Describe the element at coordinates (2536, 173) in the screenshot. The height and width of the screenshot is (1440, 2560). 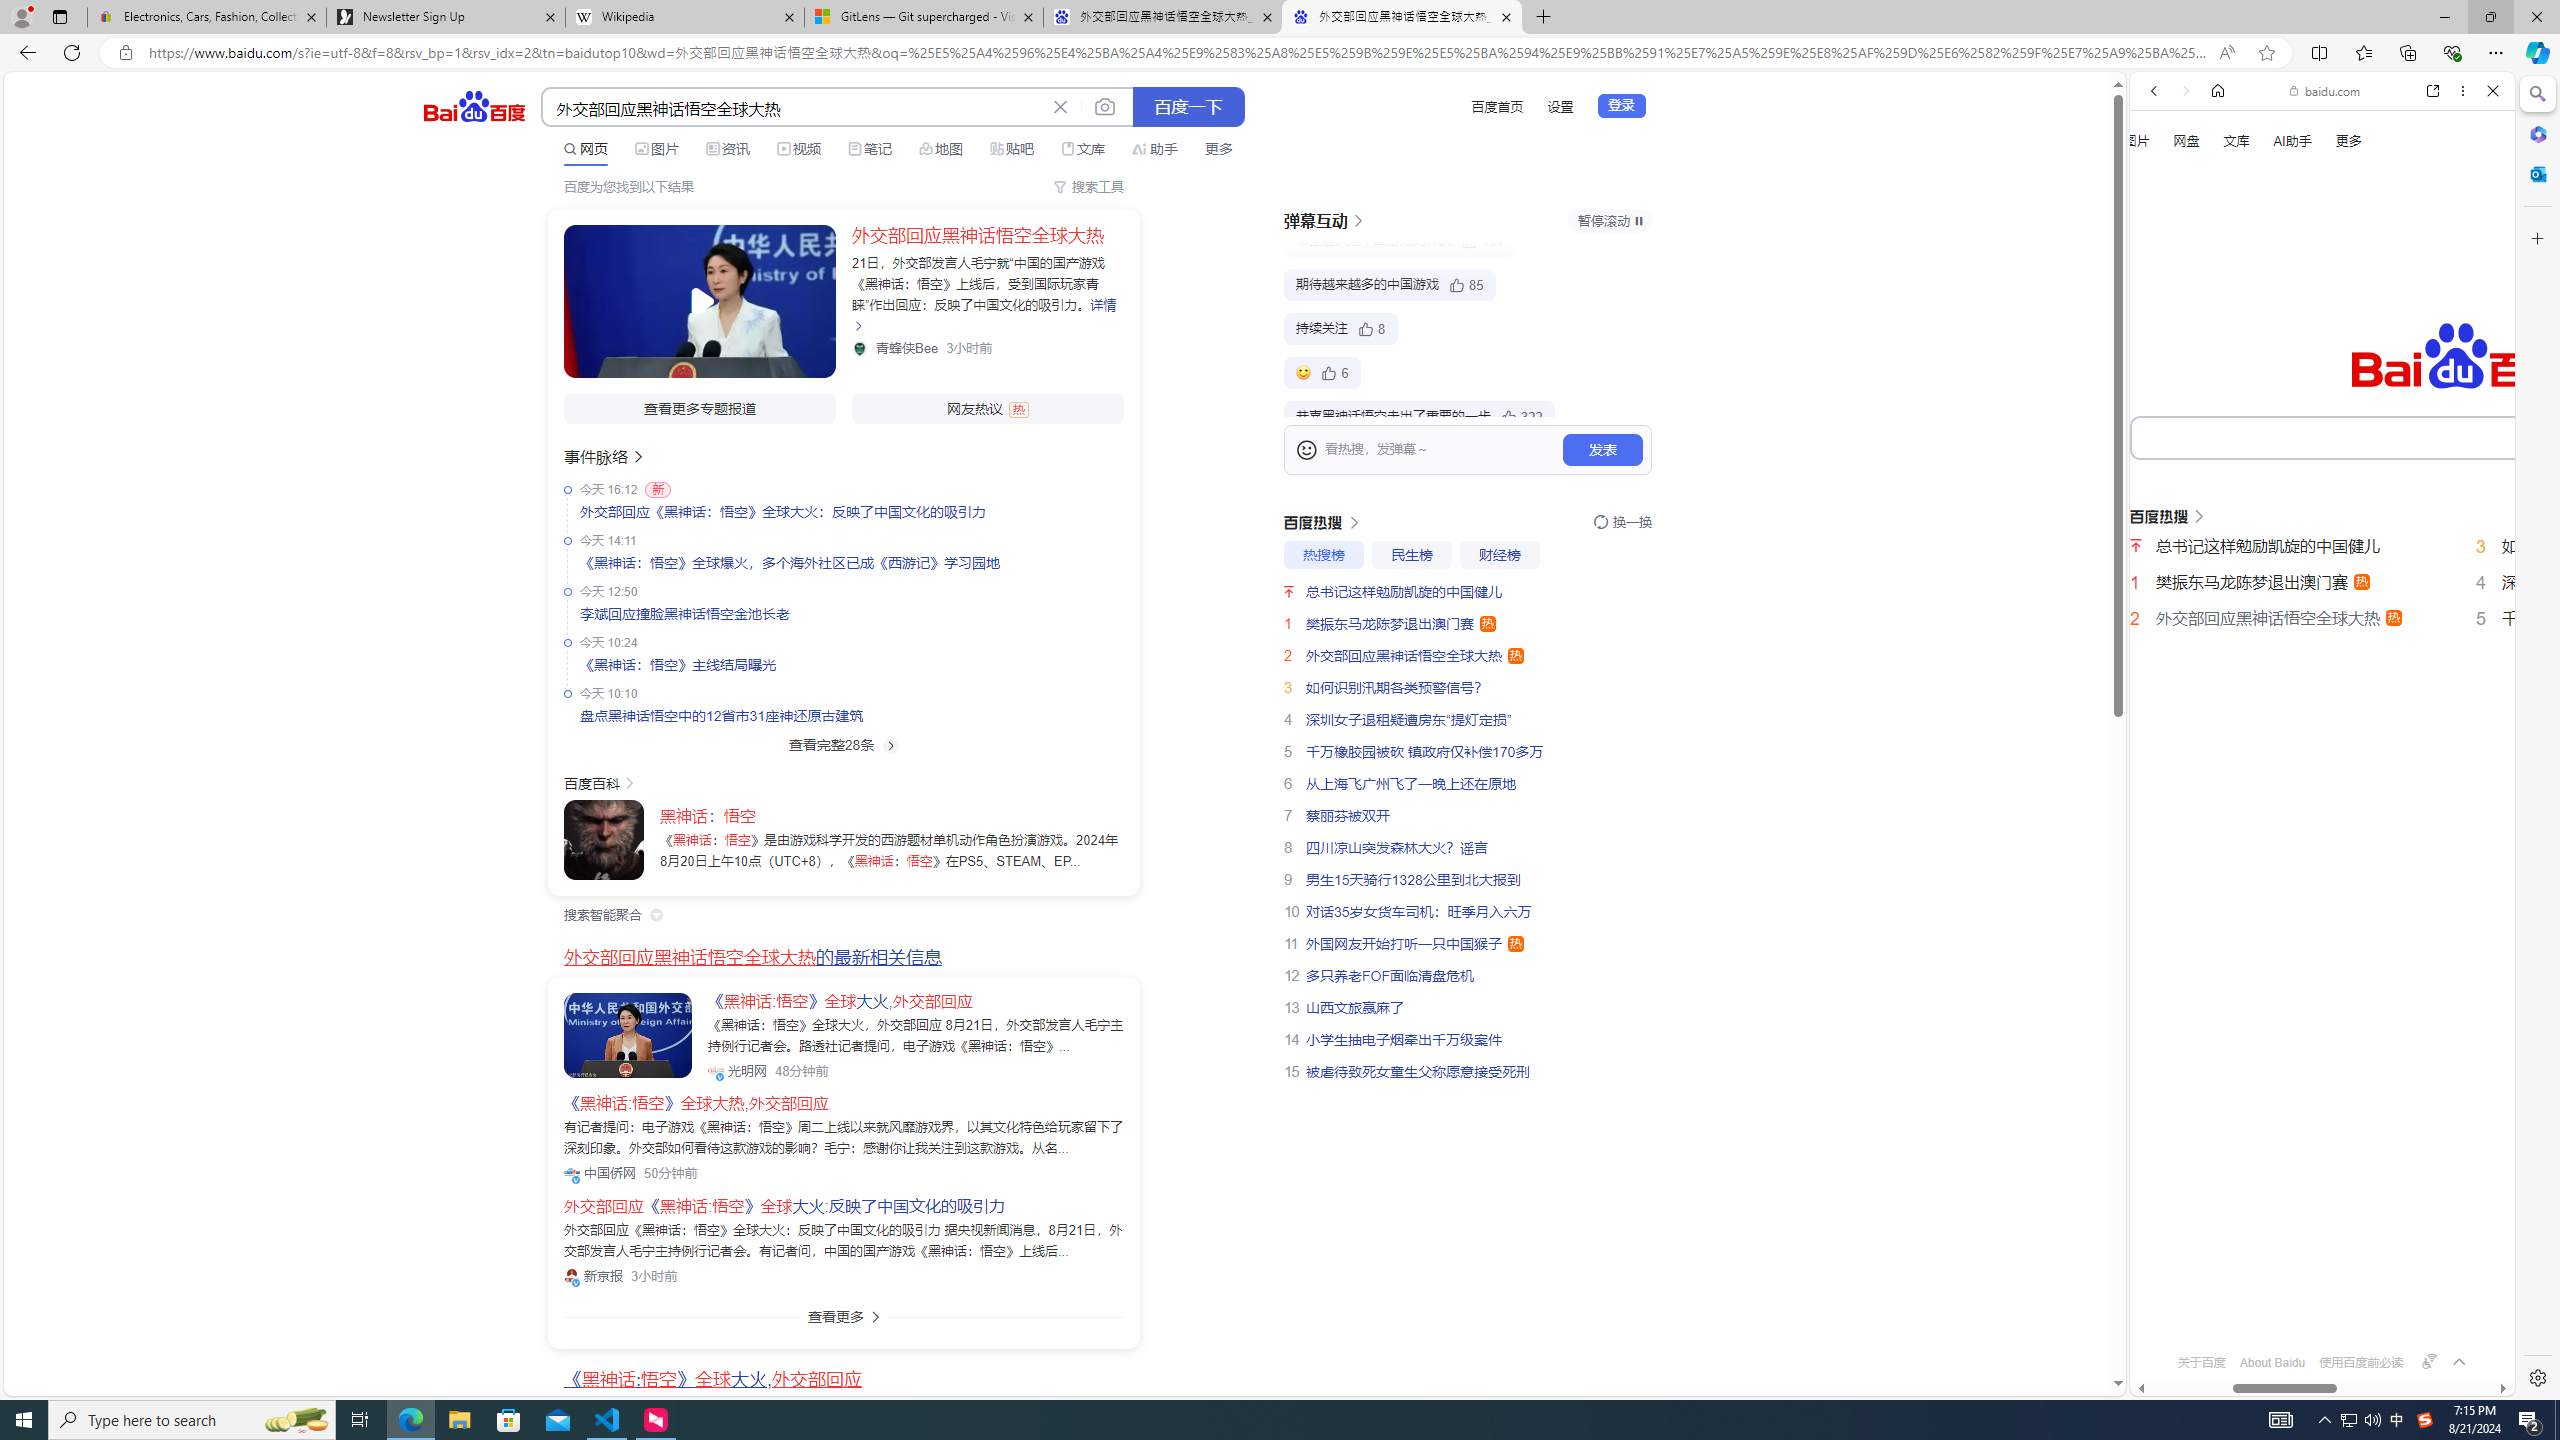
I see `Outlook` at that location.